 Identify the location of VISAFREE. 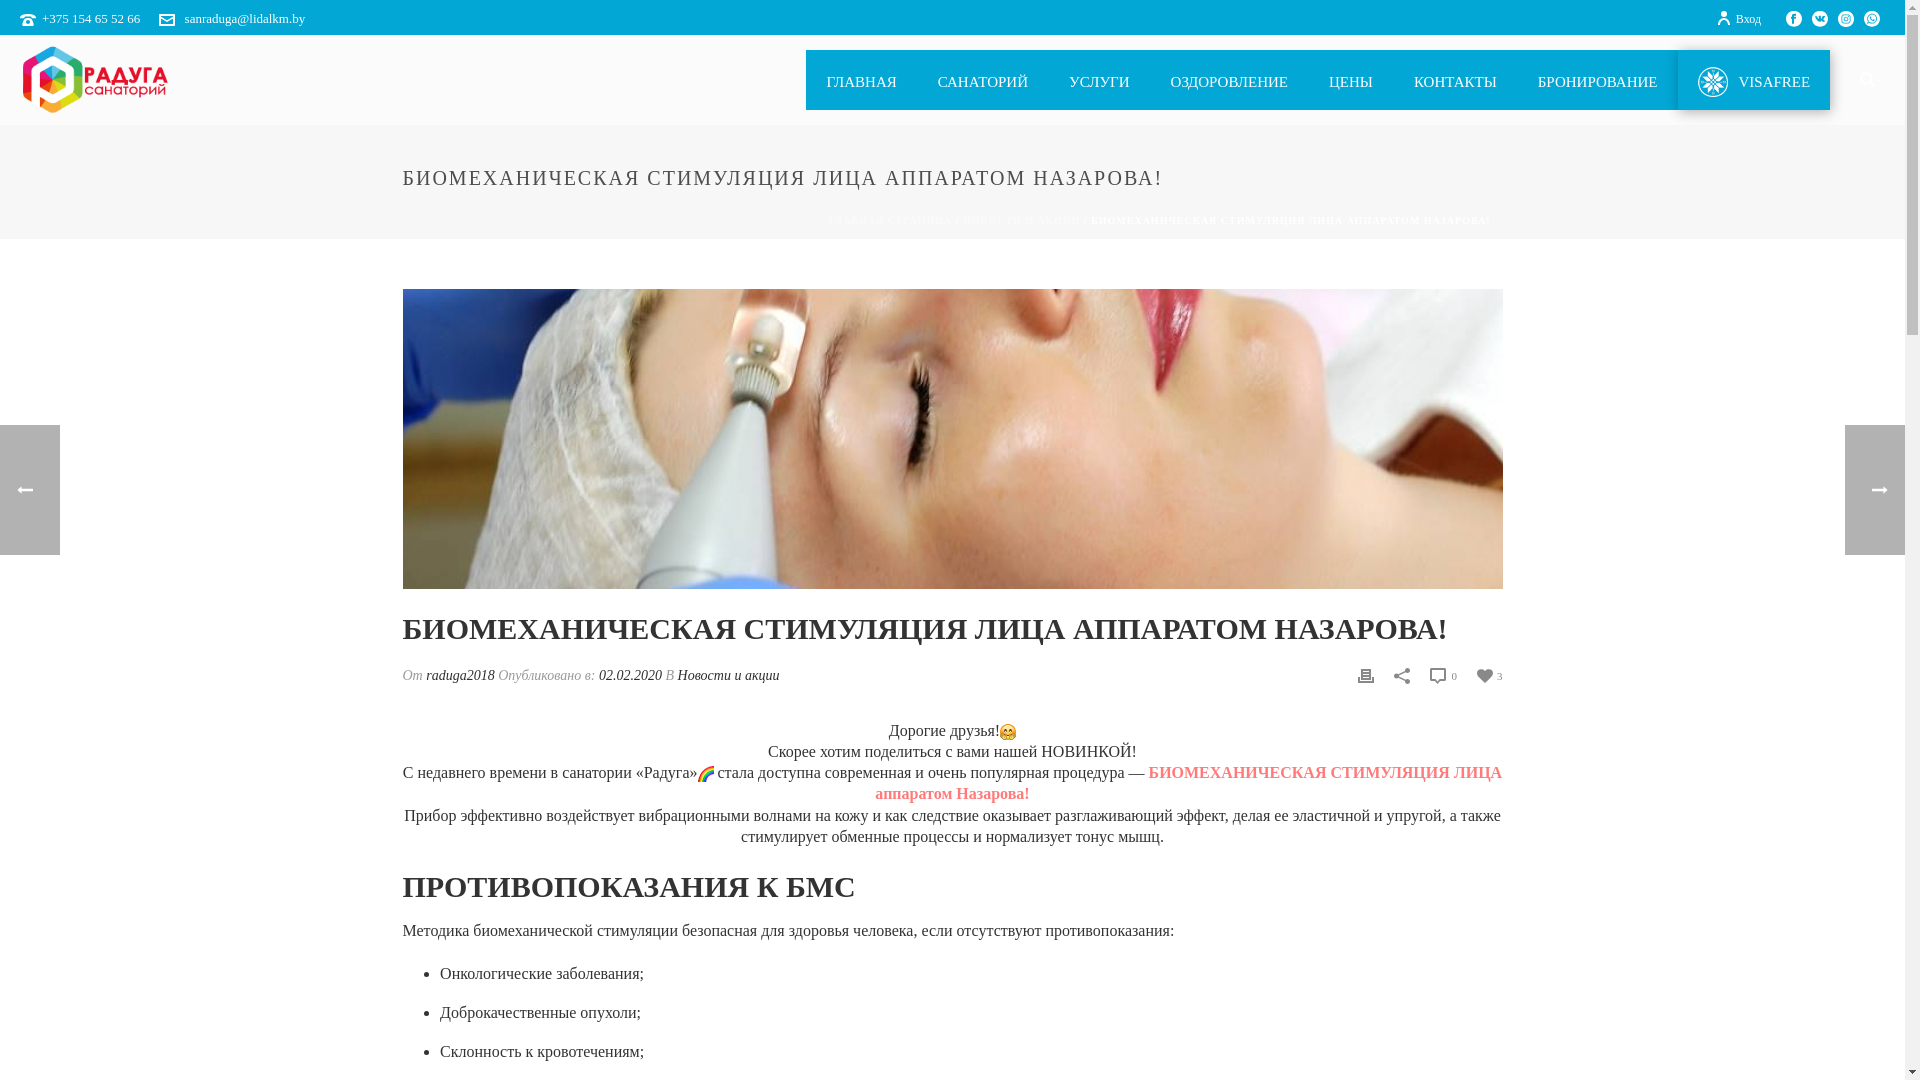
(1754, 80).